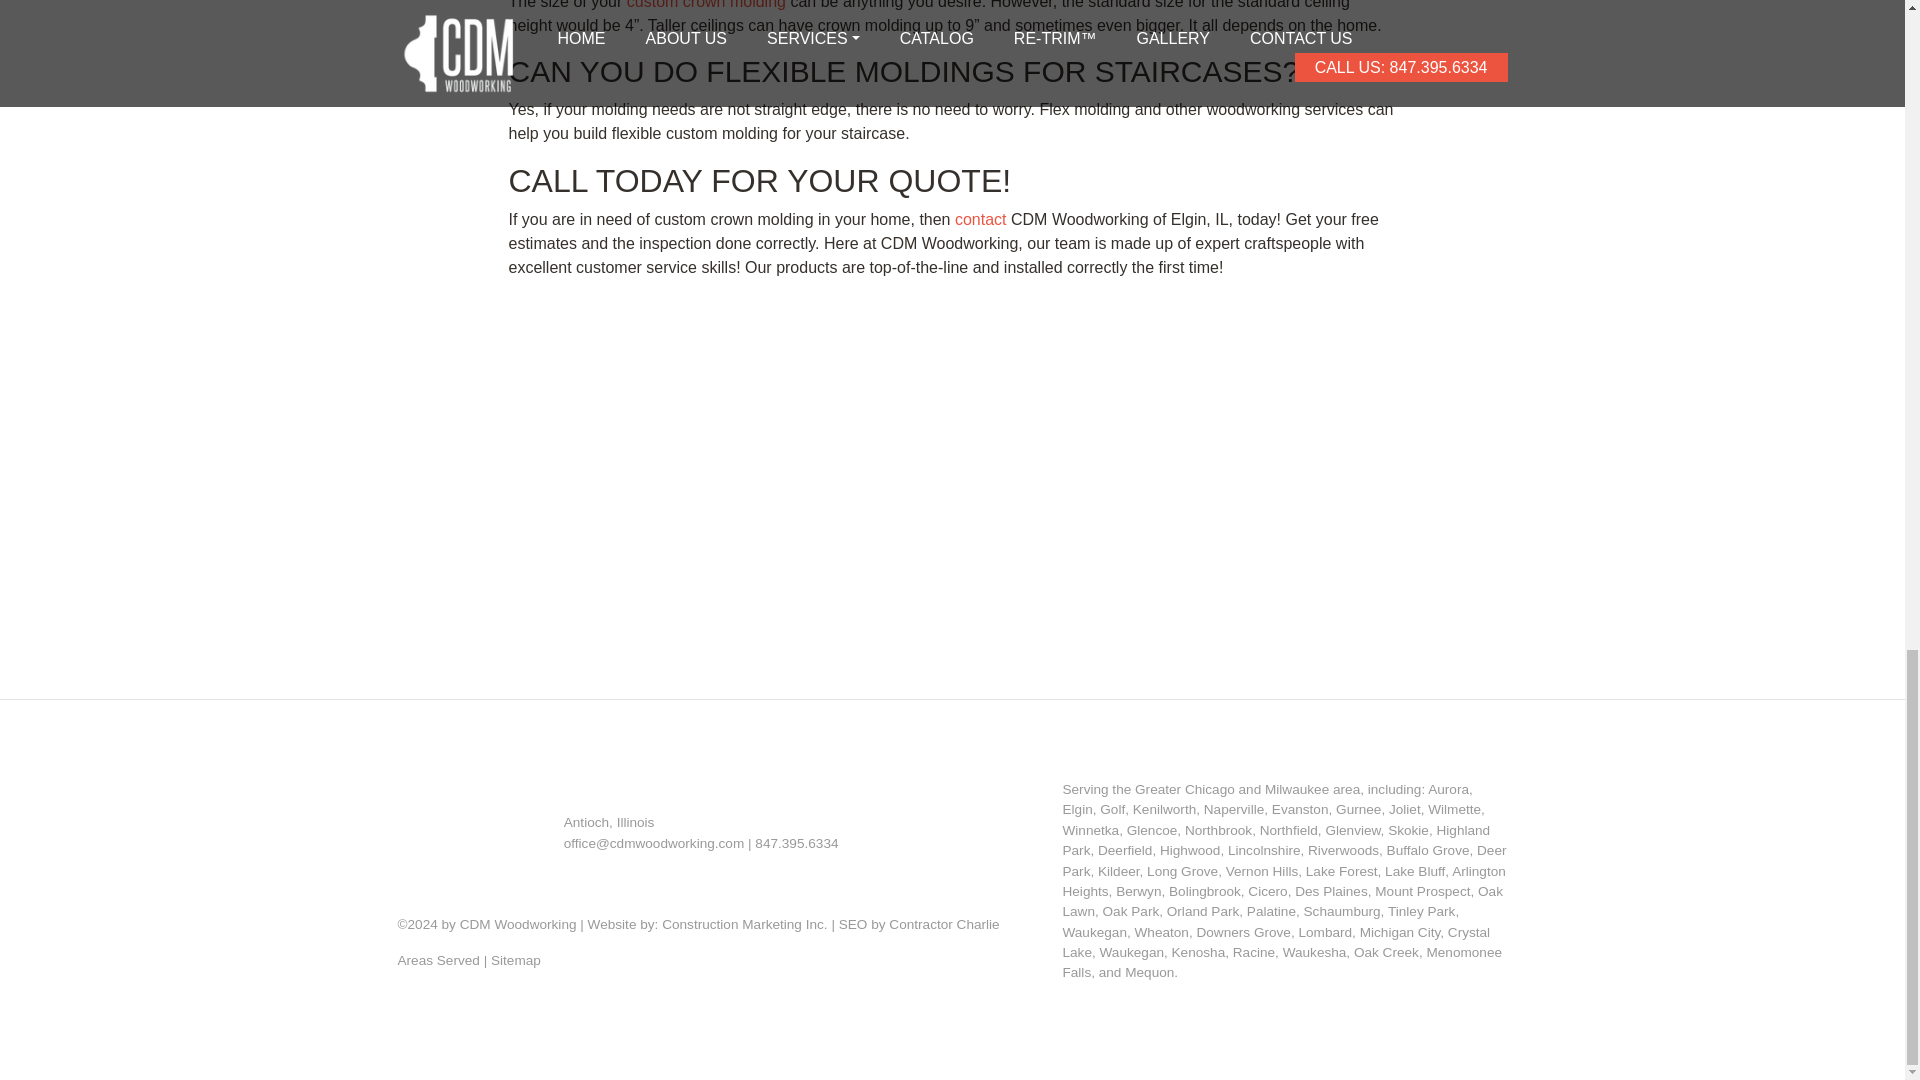 The width and height of the screenshot is (1920, 1080). I want to click on Golf, so click(1112, 809).